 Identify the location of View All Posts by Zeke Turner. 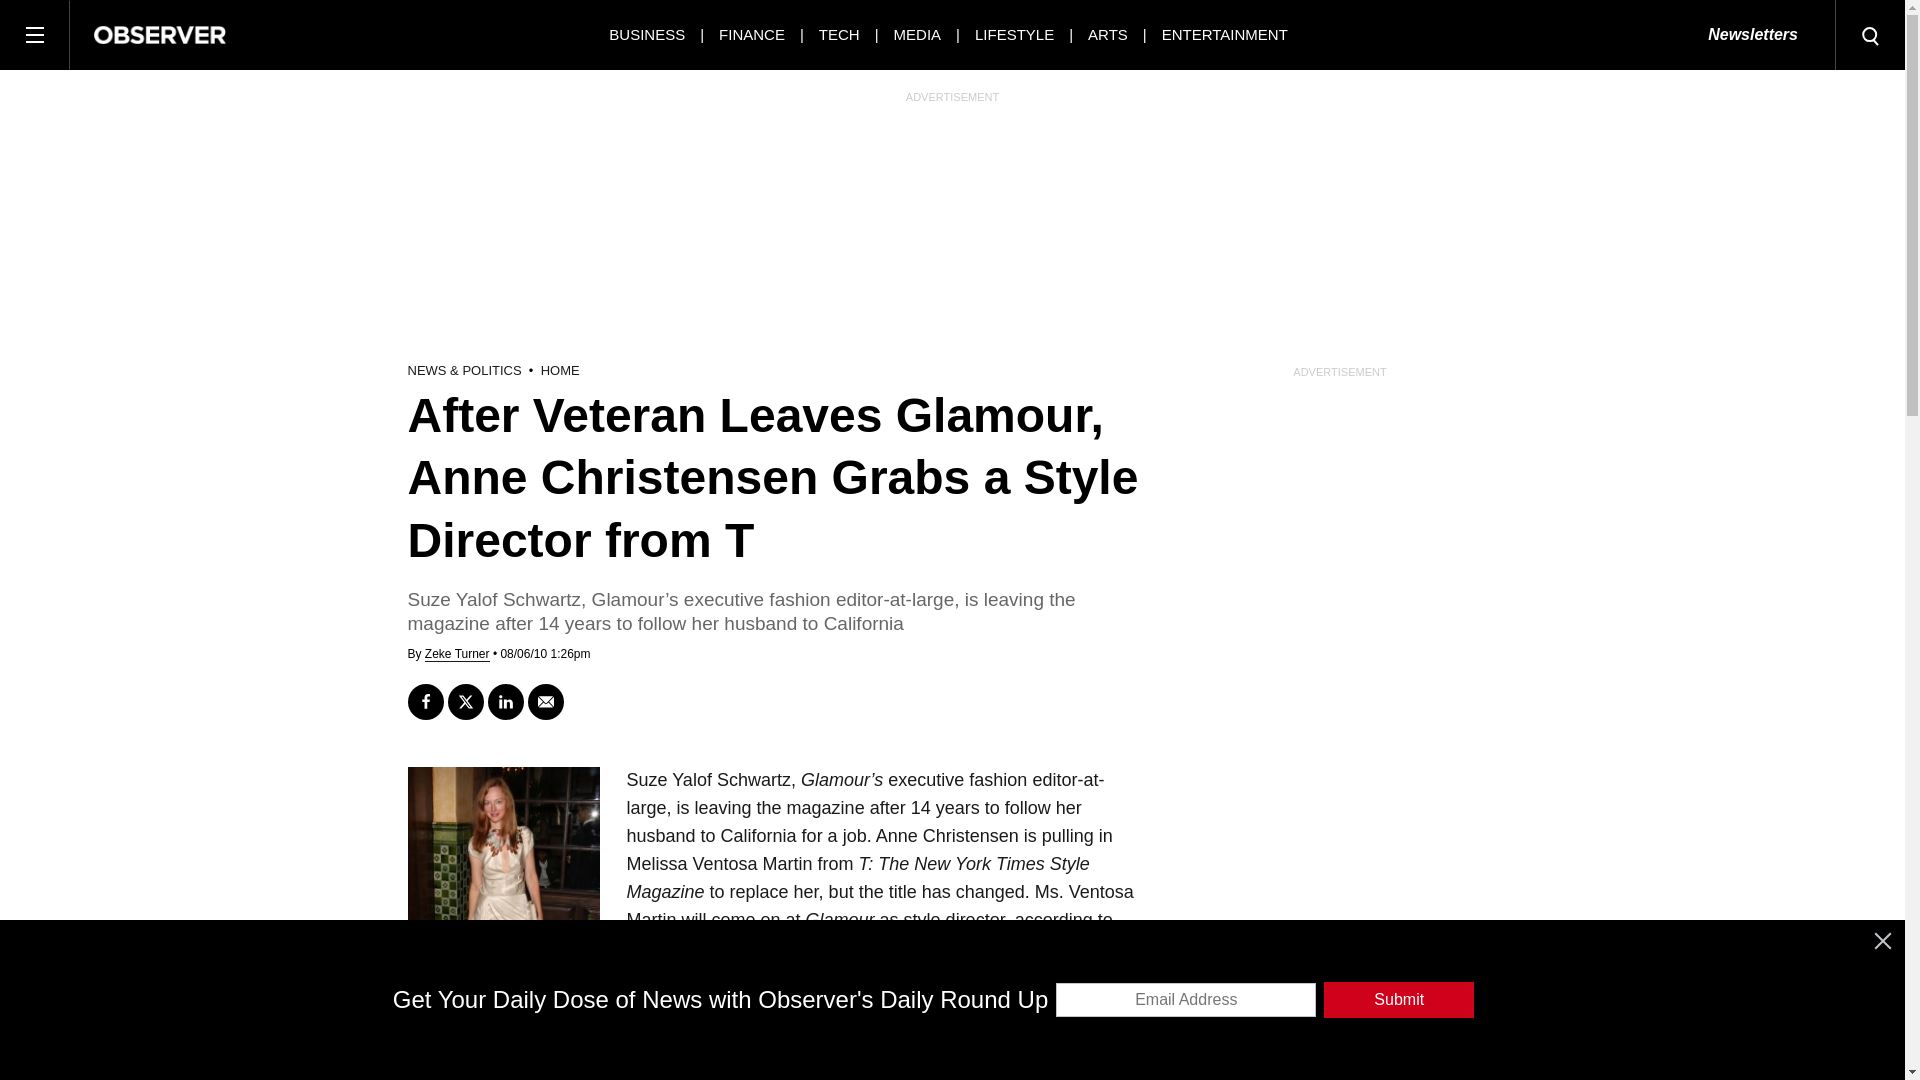
(456, 654).